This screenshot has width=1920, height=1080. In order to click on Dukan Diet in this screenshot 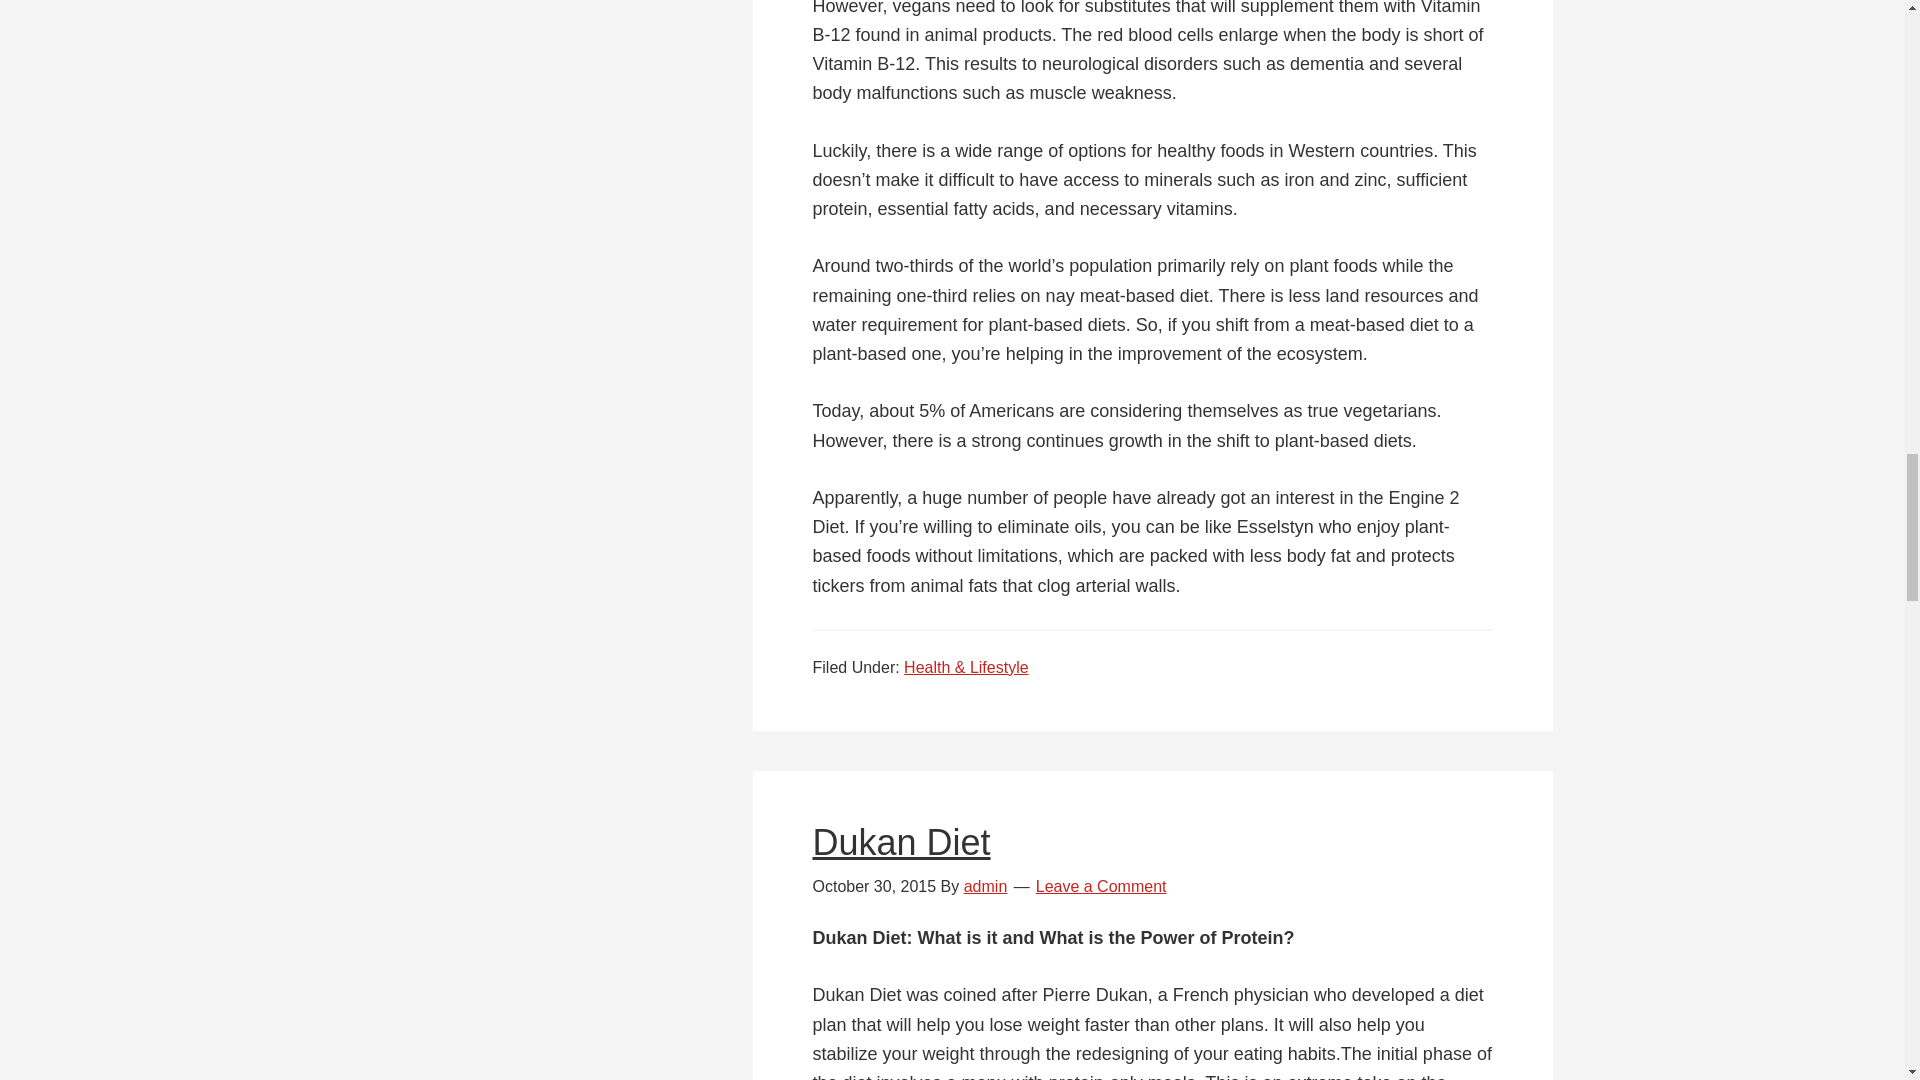, I will do `click(901, 842)`.